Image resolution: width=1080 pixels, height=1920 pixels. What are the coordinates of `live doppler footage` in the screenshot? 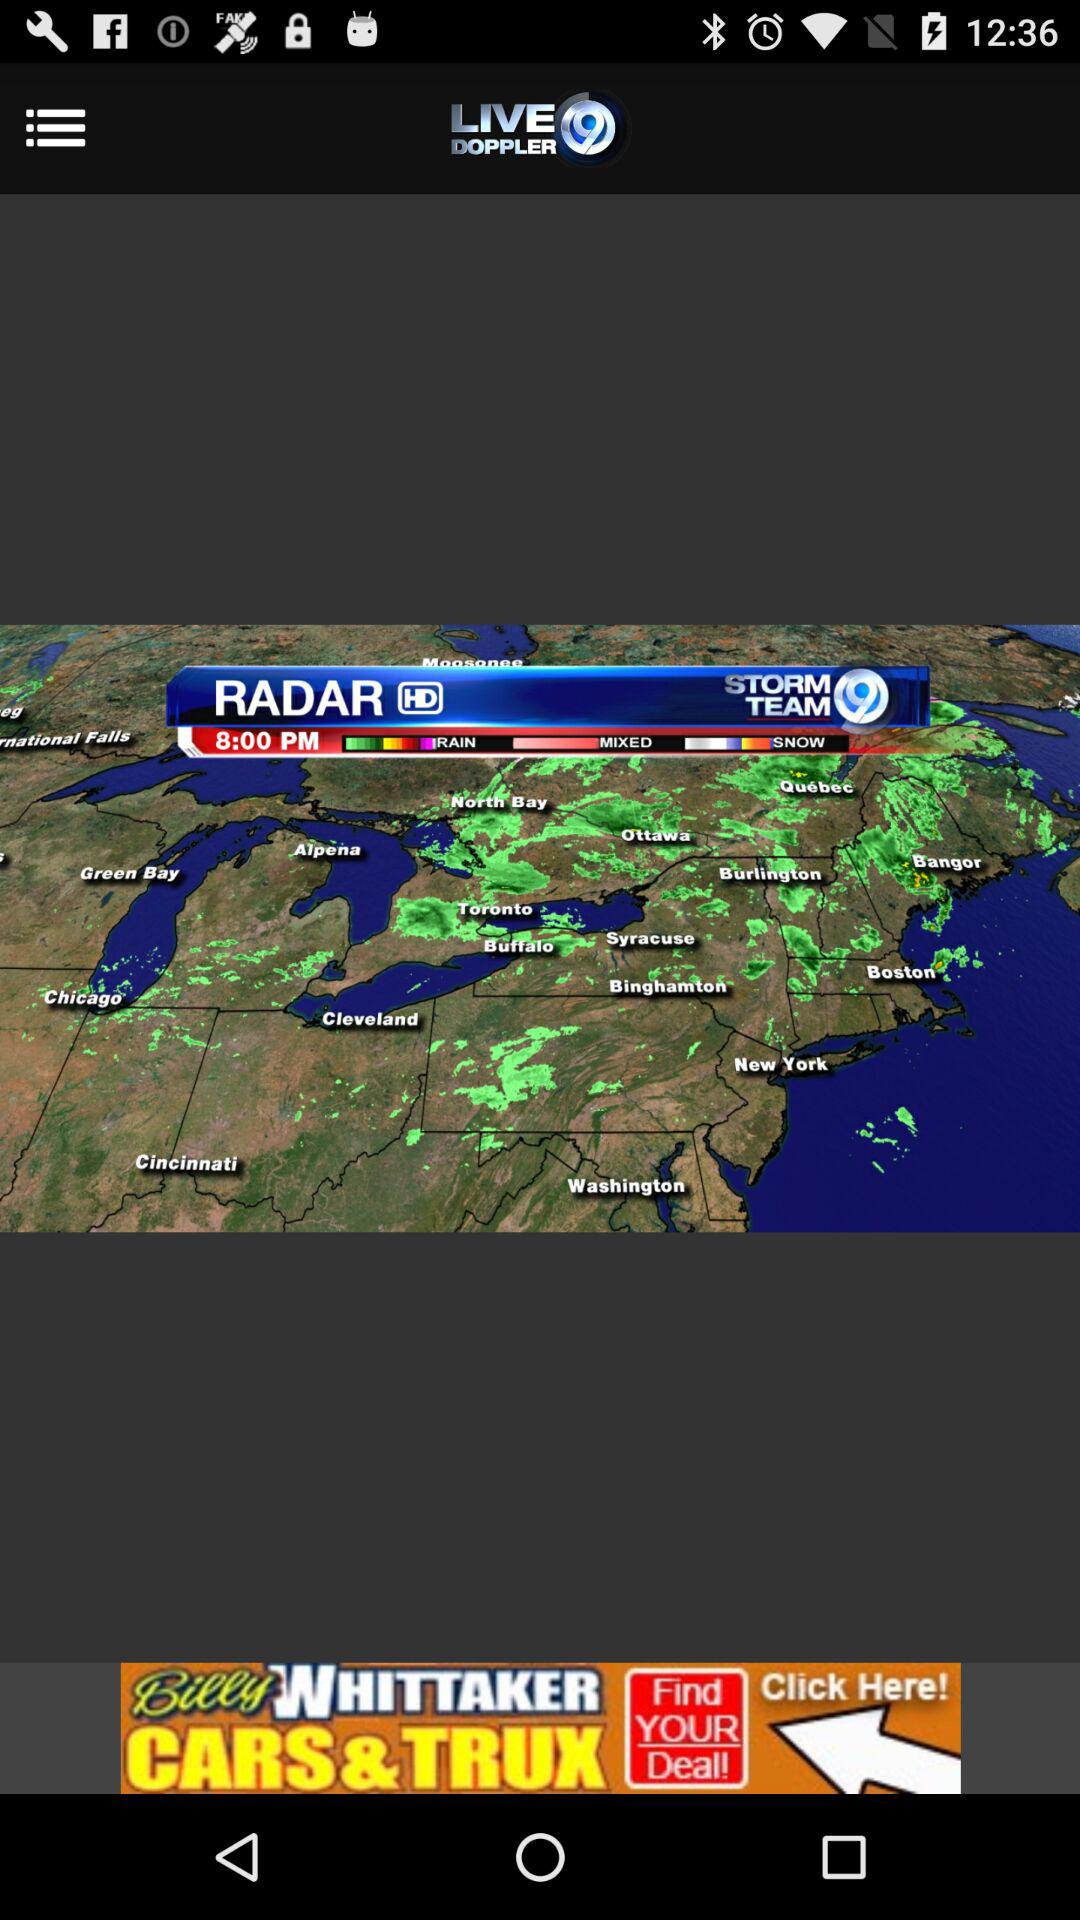 It's located at (540, 128).